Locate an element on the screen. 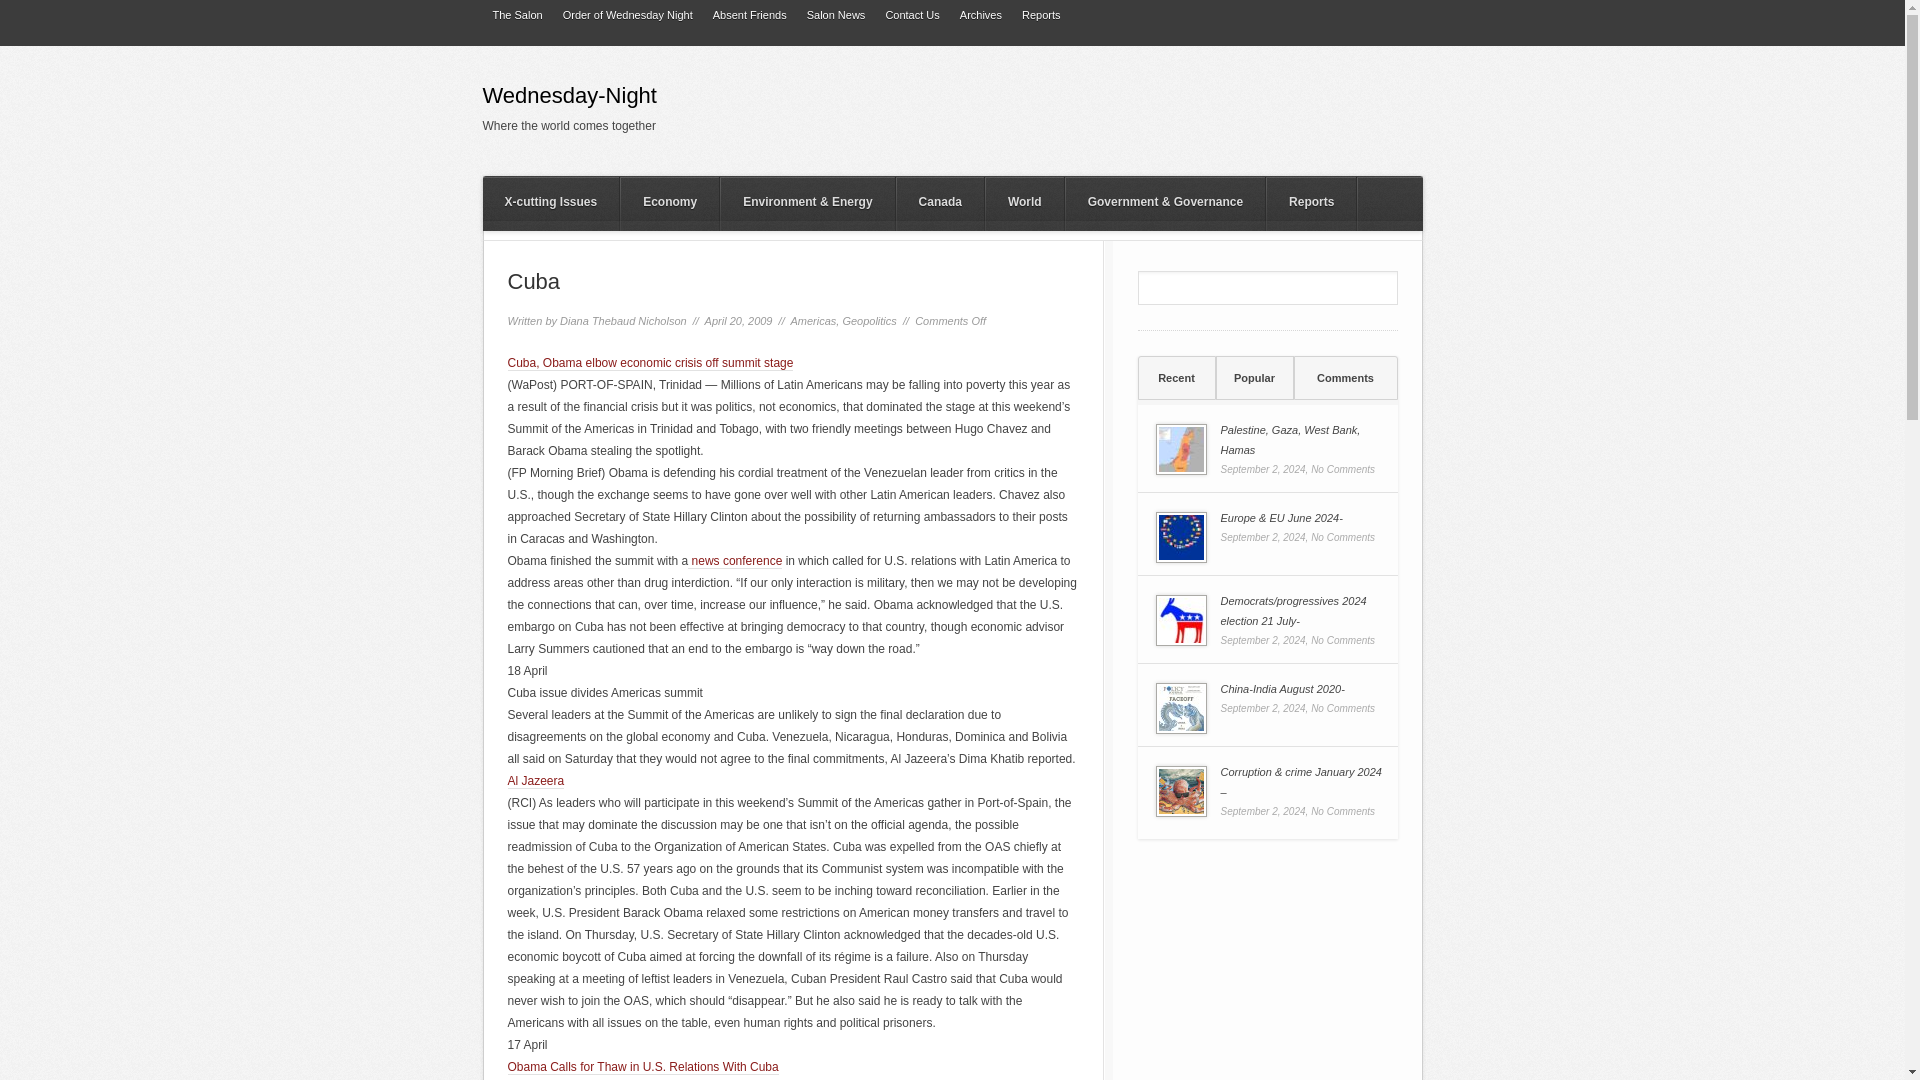 This screenshot has width=1920, height=1080. Order of Wednesday Night is located at coordinates (627, 16).